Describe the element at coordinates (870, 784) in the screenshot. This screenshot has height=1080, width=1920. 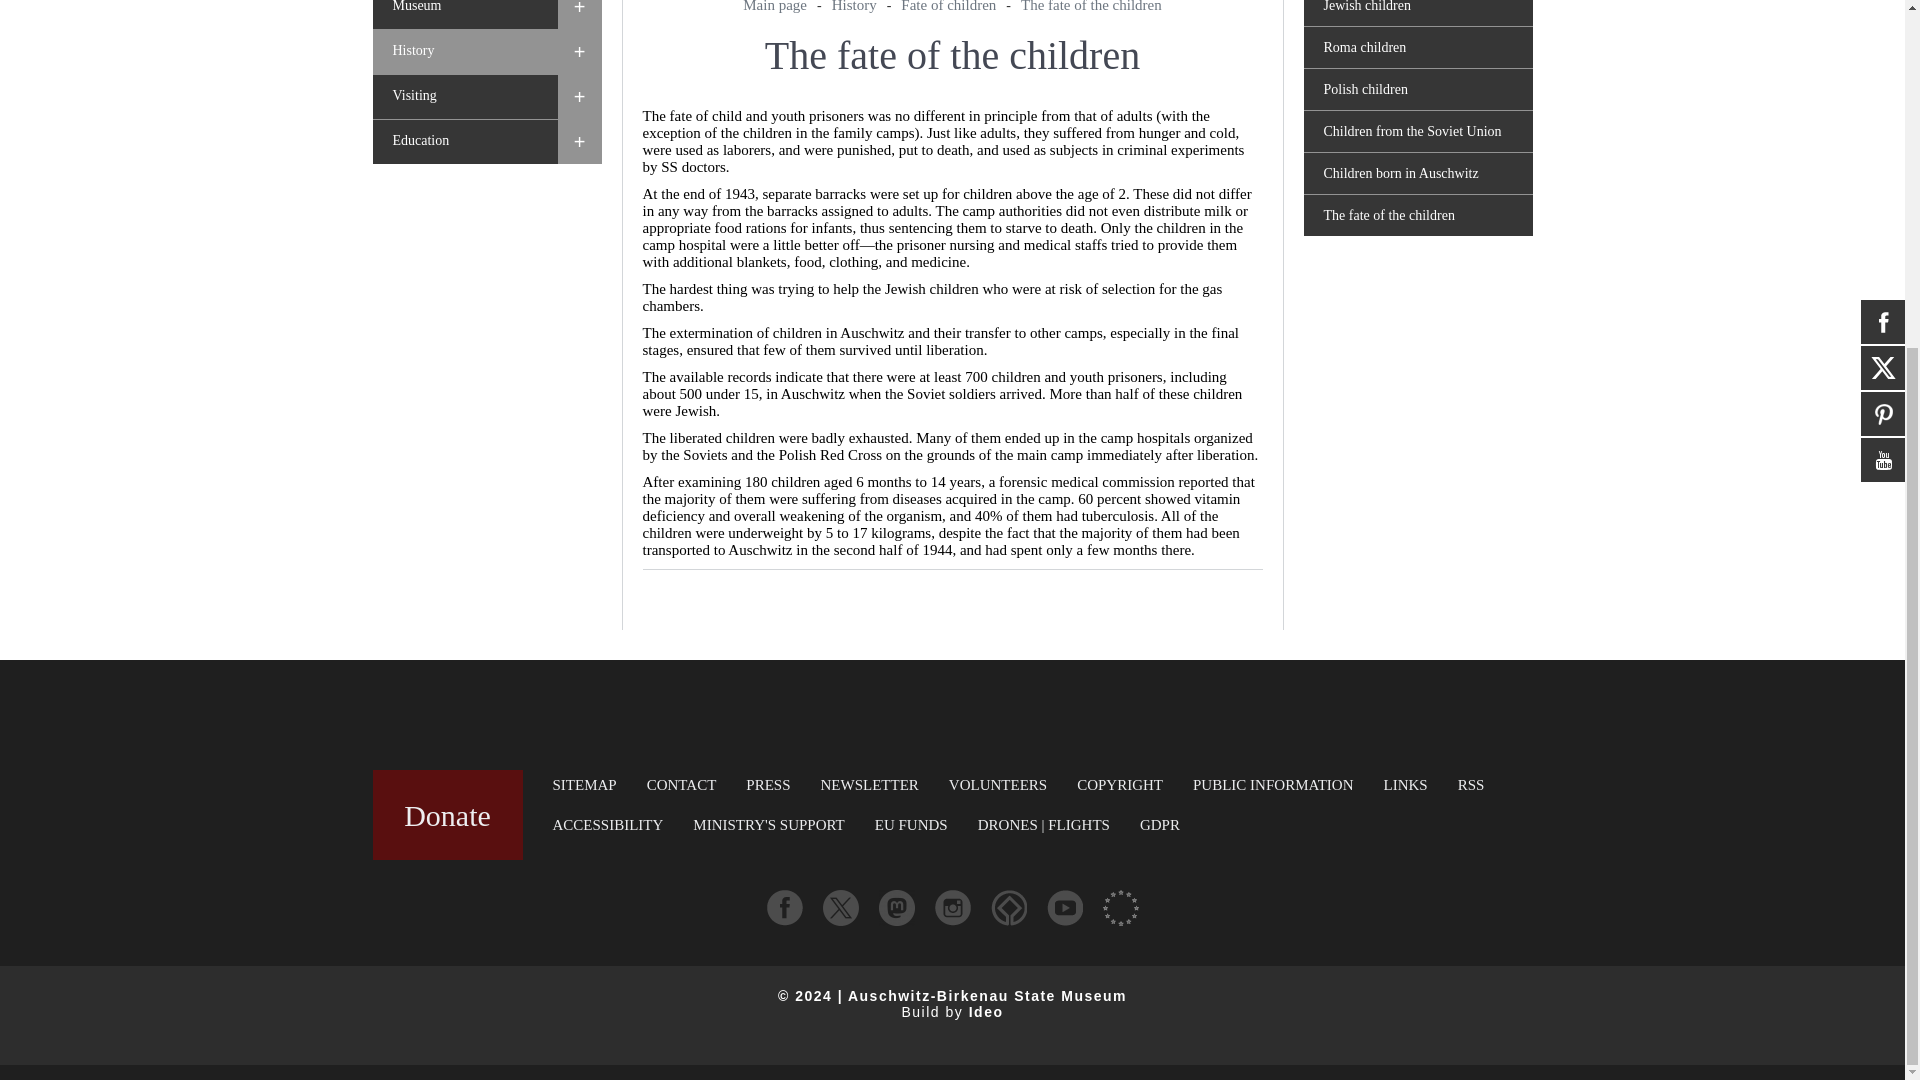
I see `Newsletter` at that location.